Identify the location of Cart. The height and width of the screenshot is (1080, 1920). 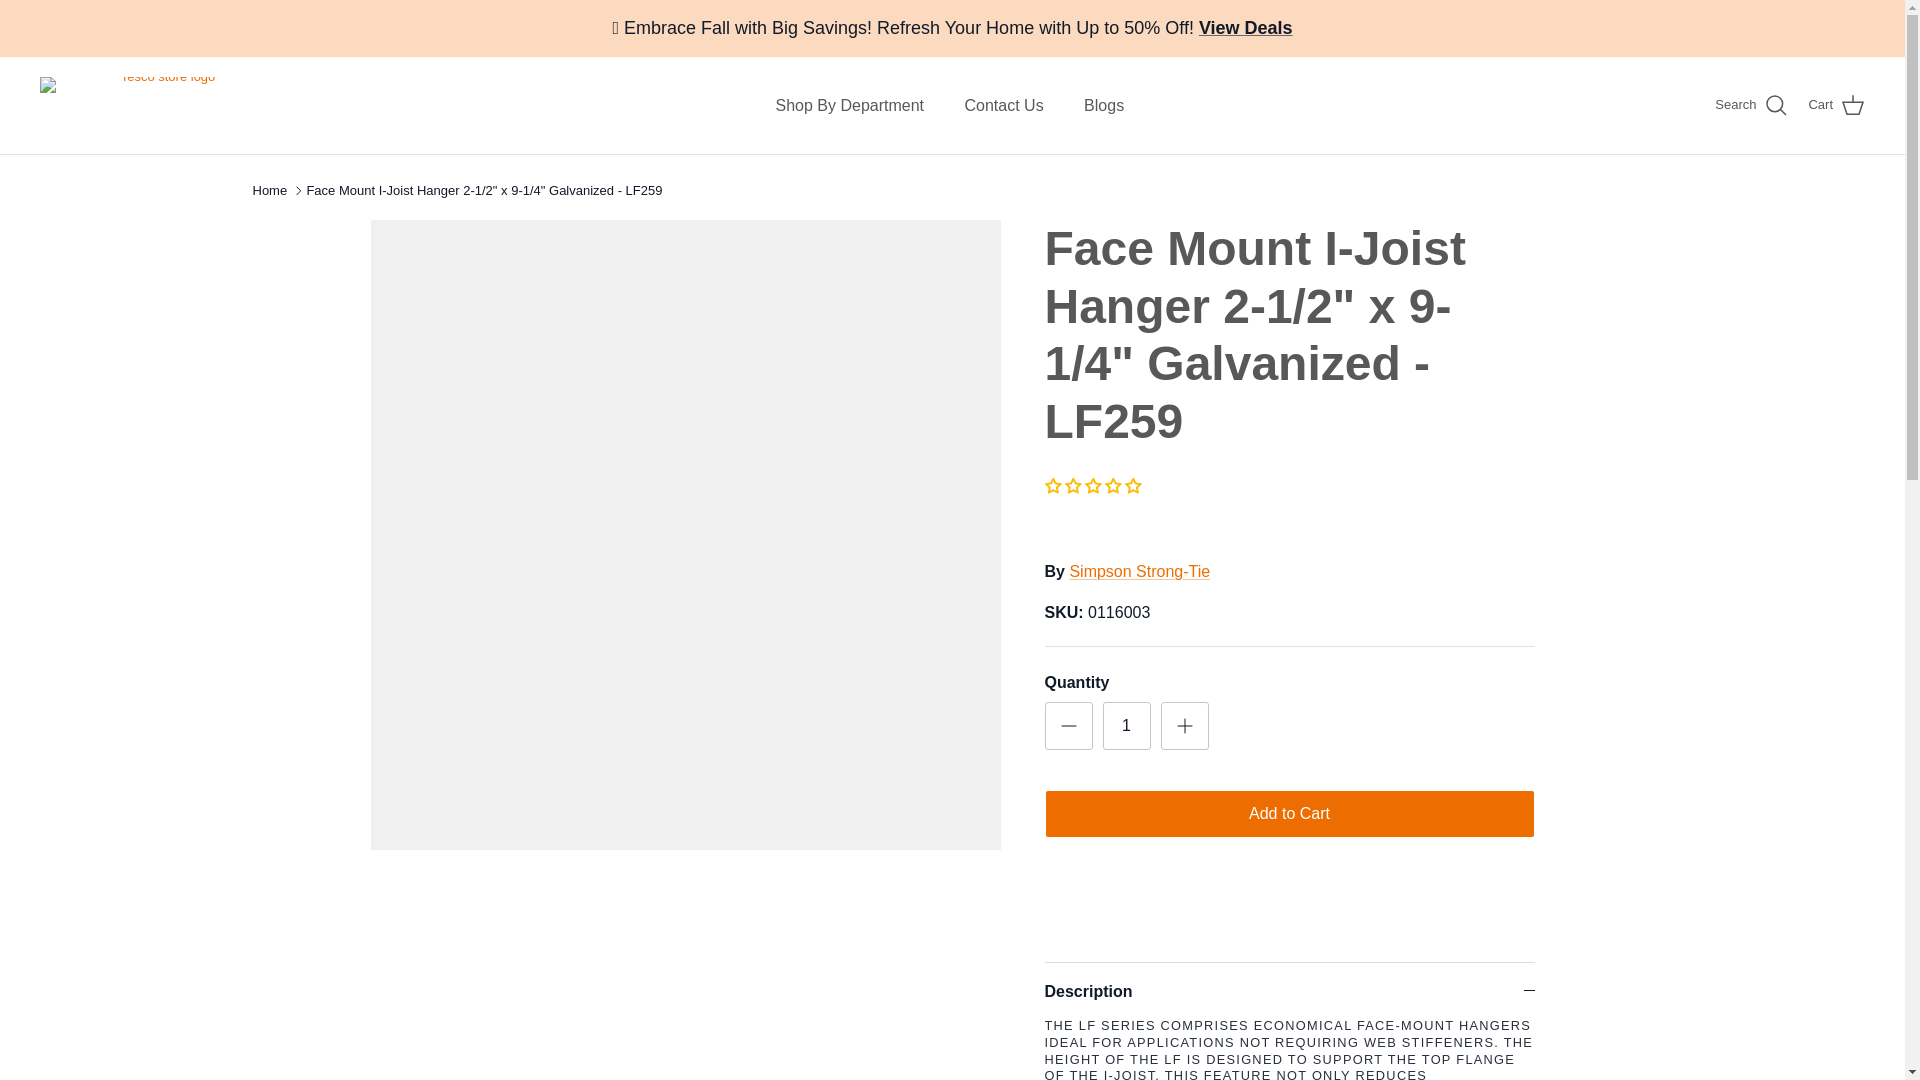
(1836, 105).